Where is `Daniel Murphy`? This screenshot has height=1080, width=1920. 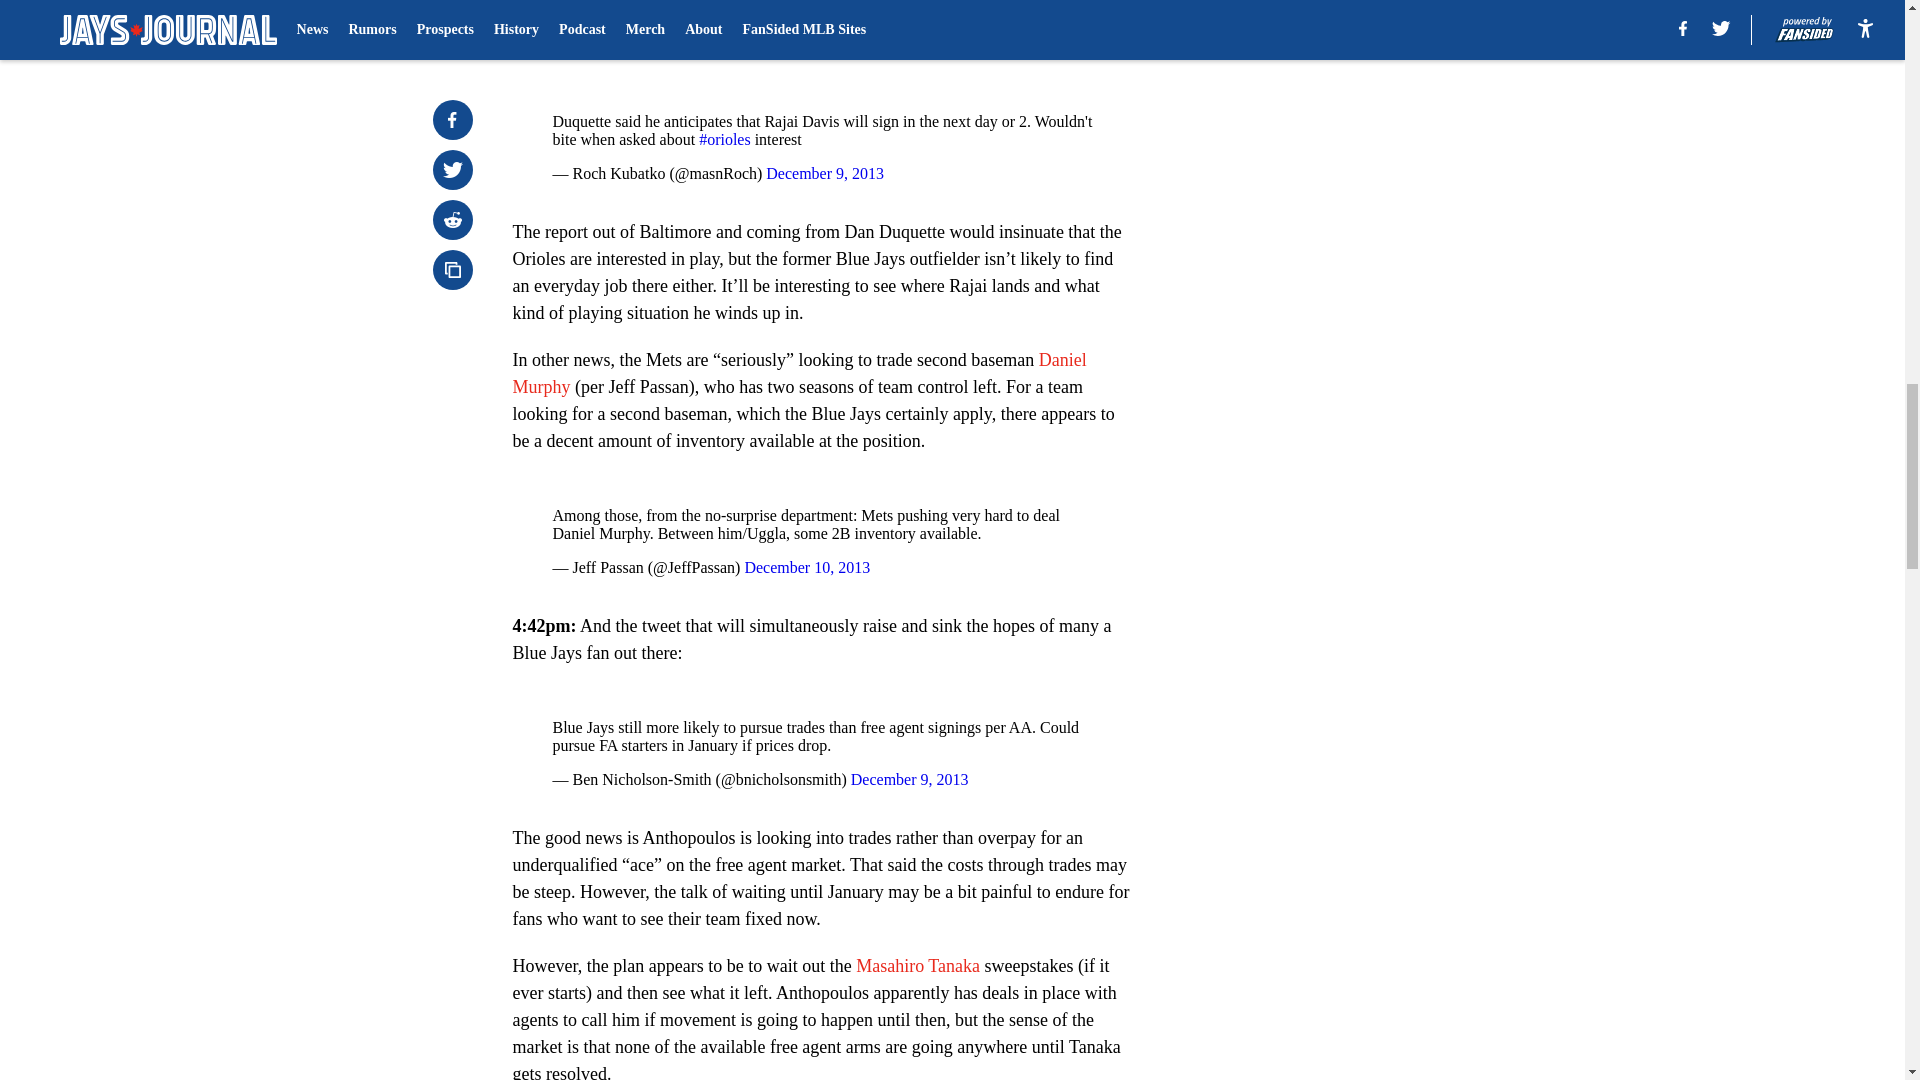
Daniel Murphy is located at coordinates (799, 373).